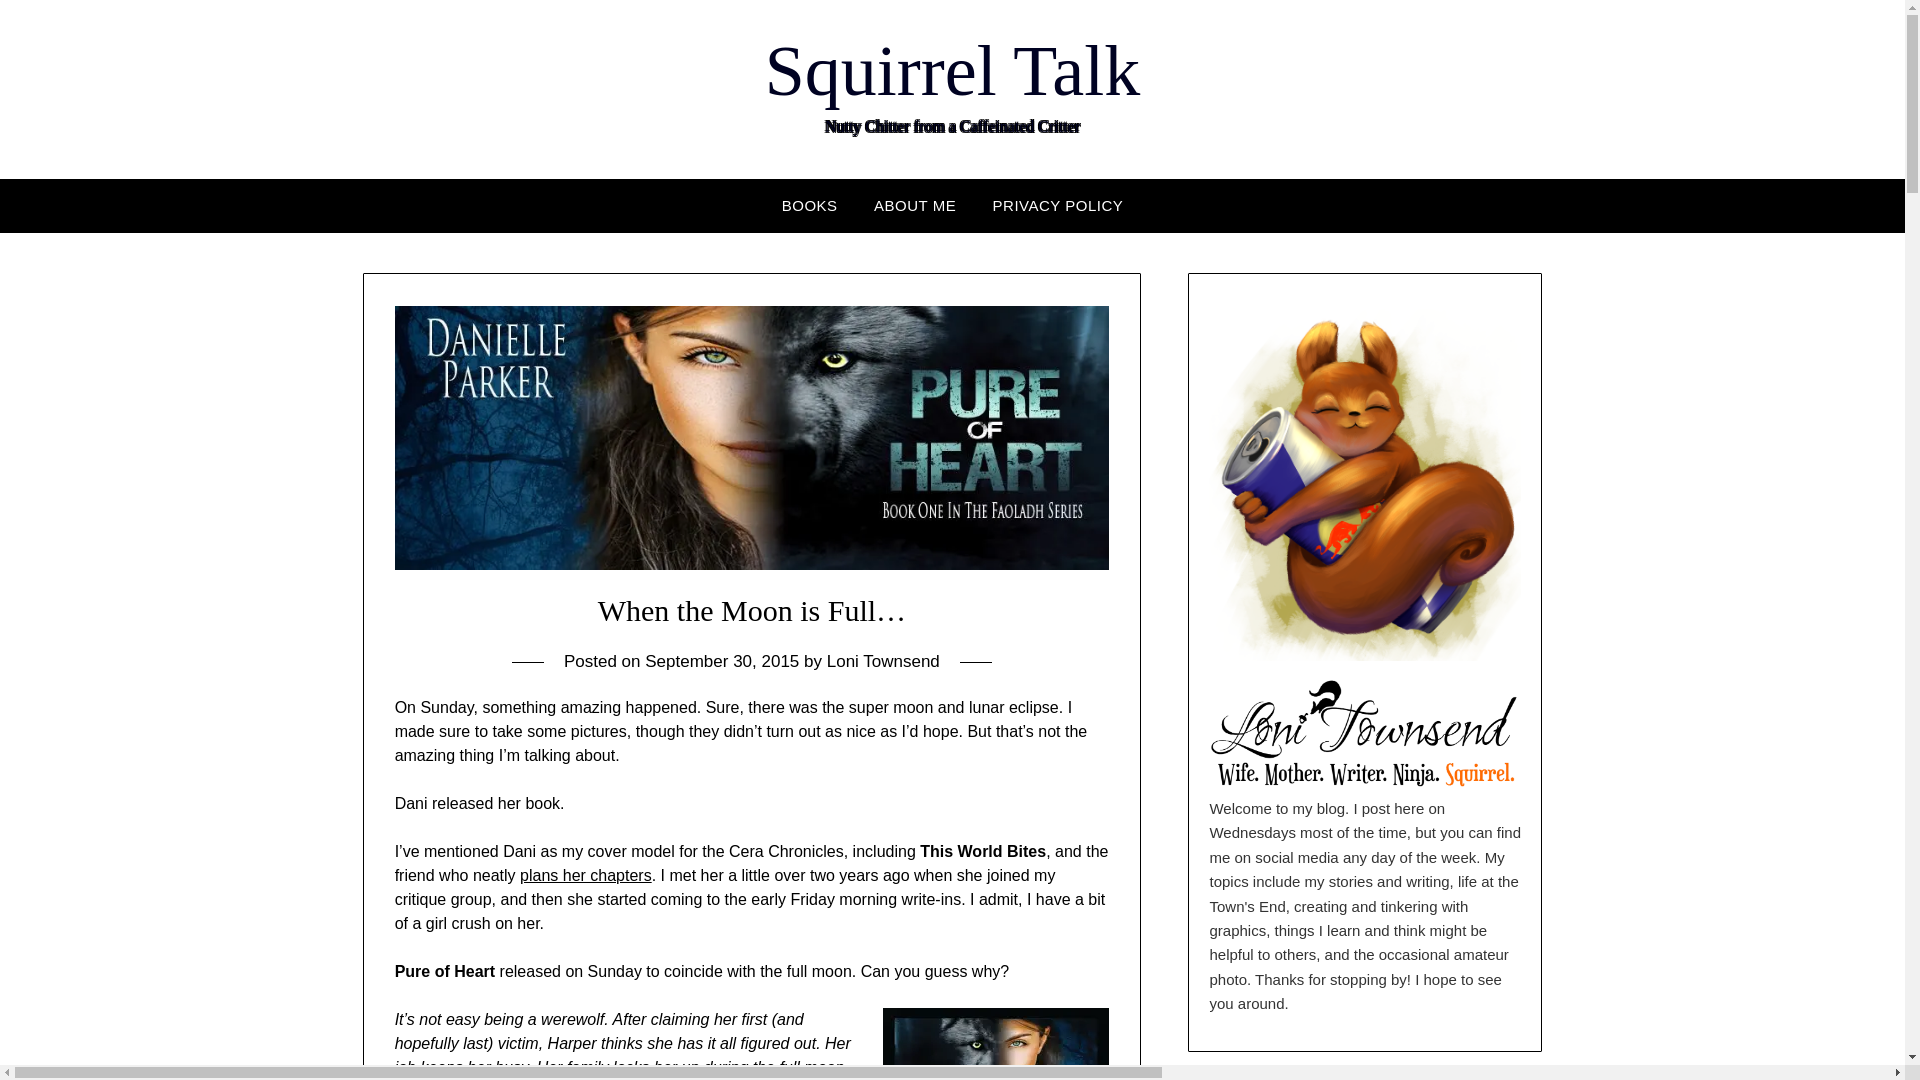 Image resolution: width=1920 pixels, height=1080 pixels. What do you see at coordinates (810, 206) in the screenshot?
I see `BOOKS` at bounding box center [810, 206].